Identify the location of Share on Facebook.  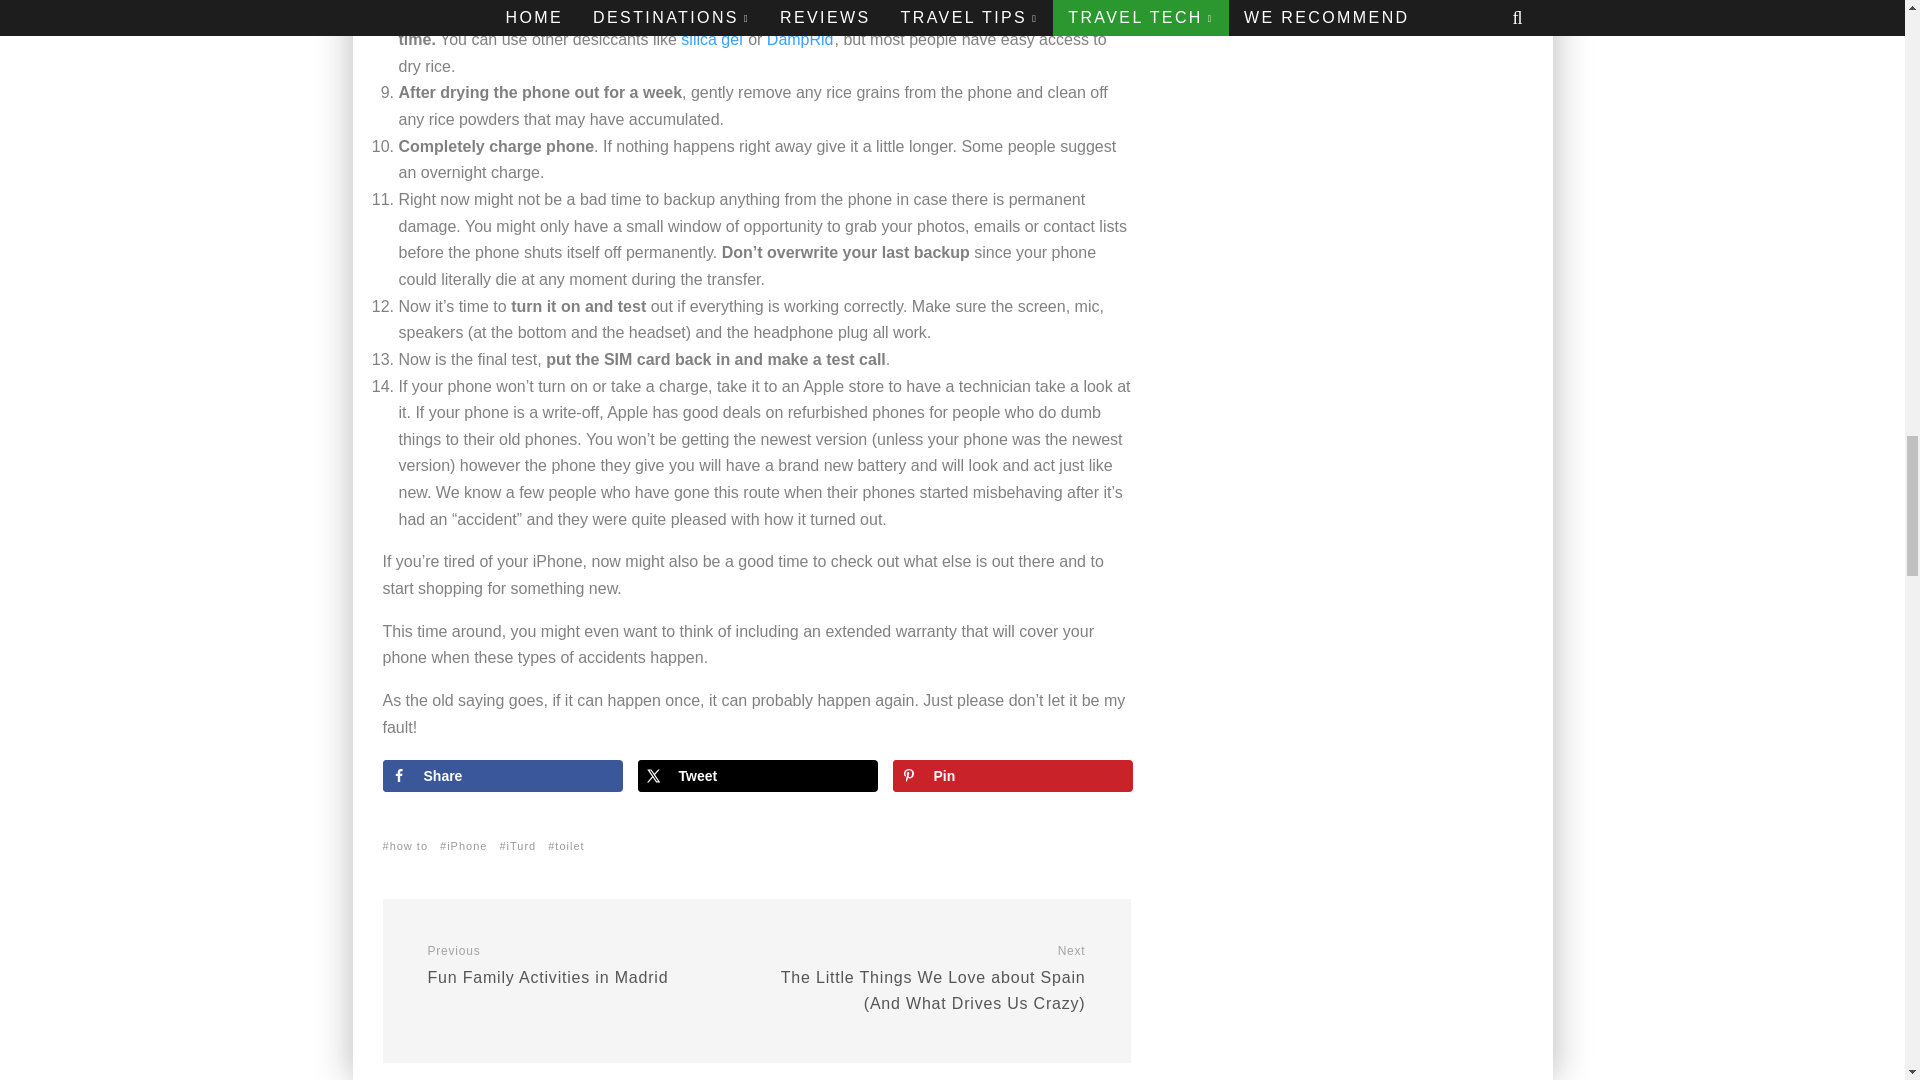
(502, 776).